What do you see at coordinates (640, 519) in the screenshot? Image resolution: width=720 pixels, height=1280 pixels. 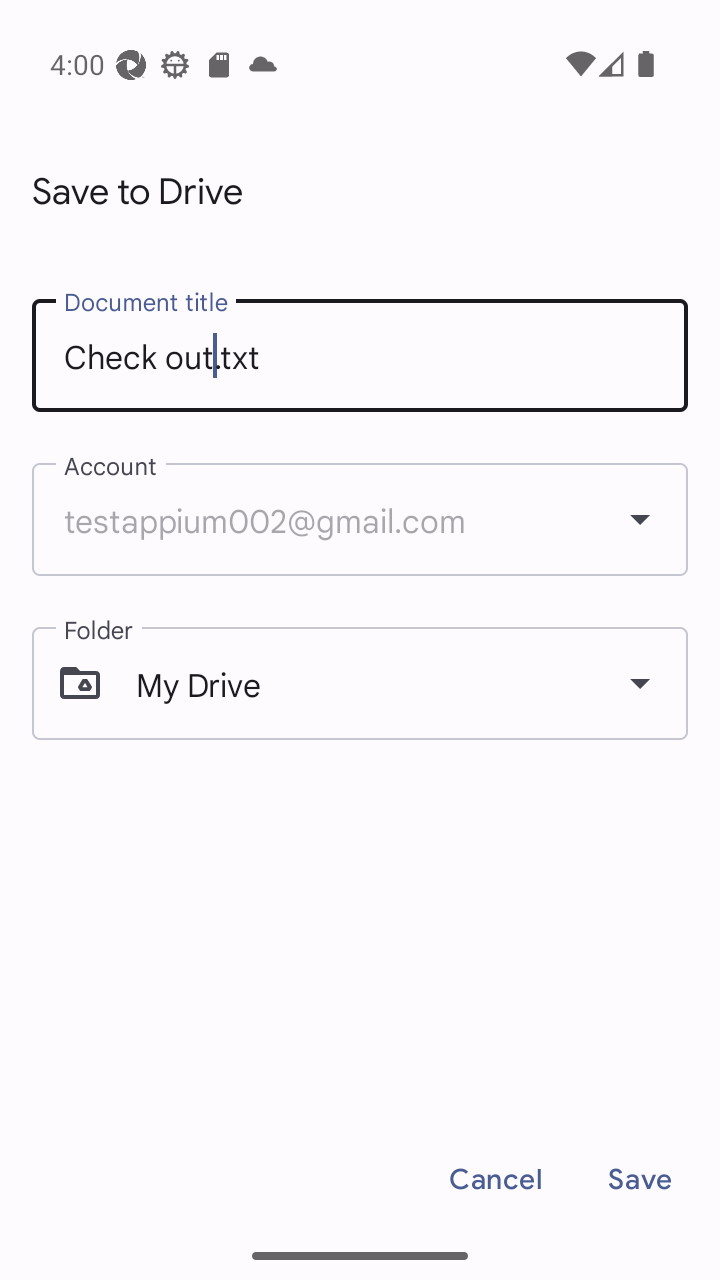 I see `Show dropdown menu` at bounding box center [640, 519].